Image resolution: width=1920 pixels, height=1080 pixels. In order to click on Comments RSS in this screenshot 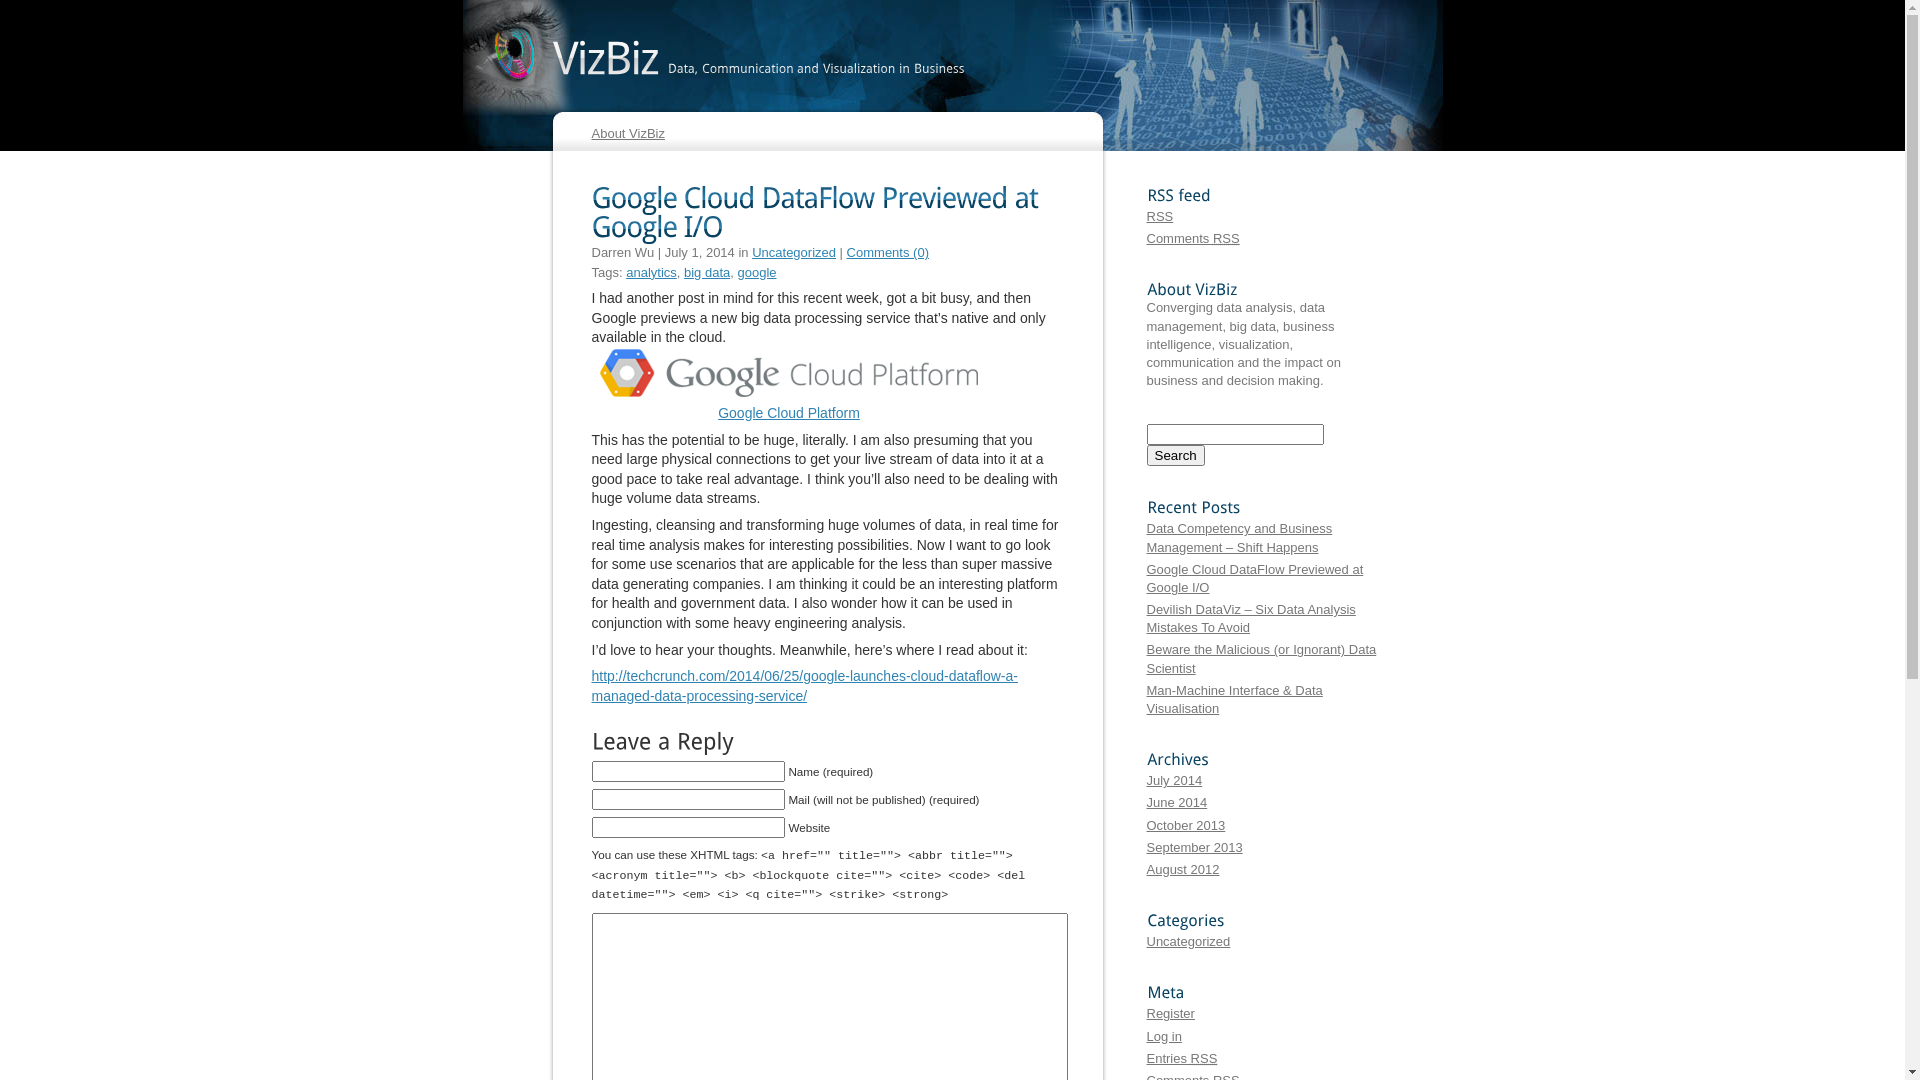, I will do `click(1192, 238)`.